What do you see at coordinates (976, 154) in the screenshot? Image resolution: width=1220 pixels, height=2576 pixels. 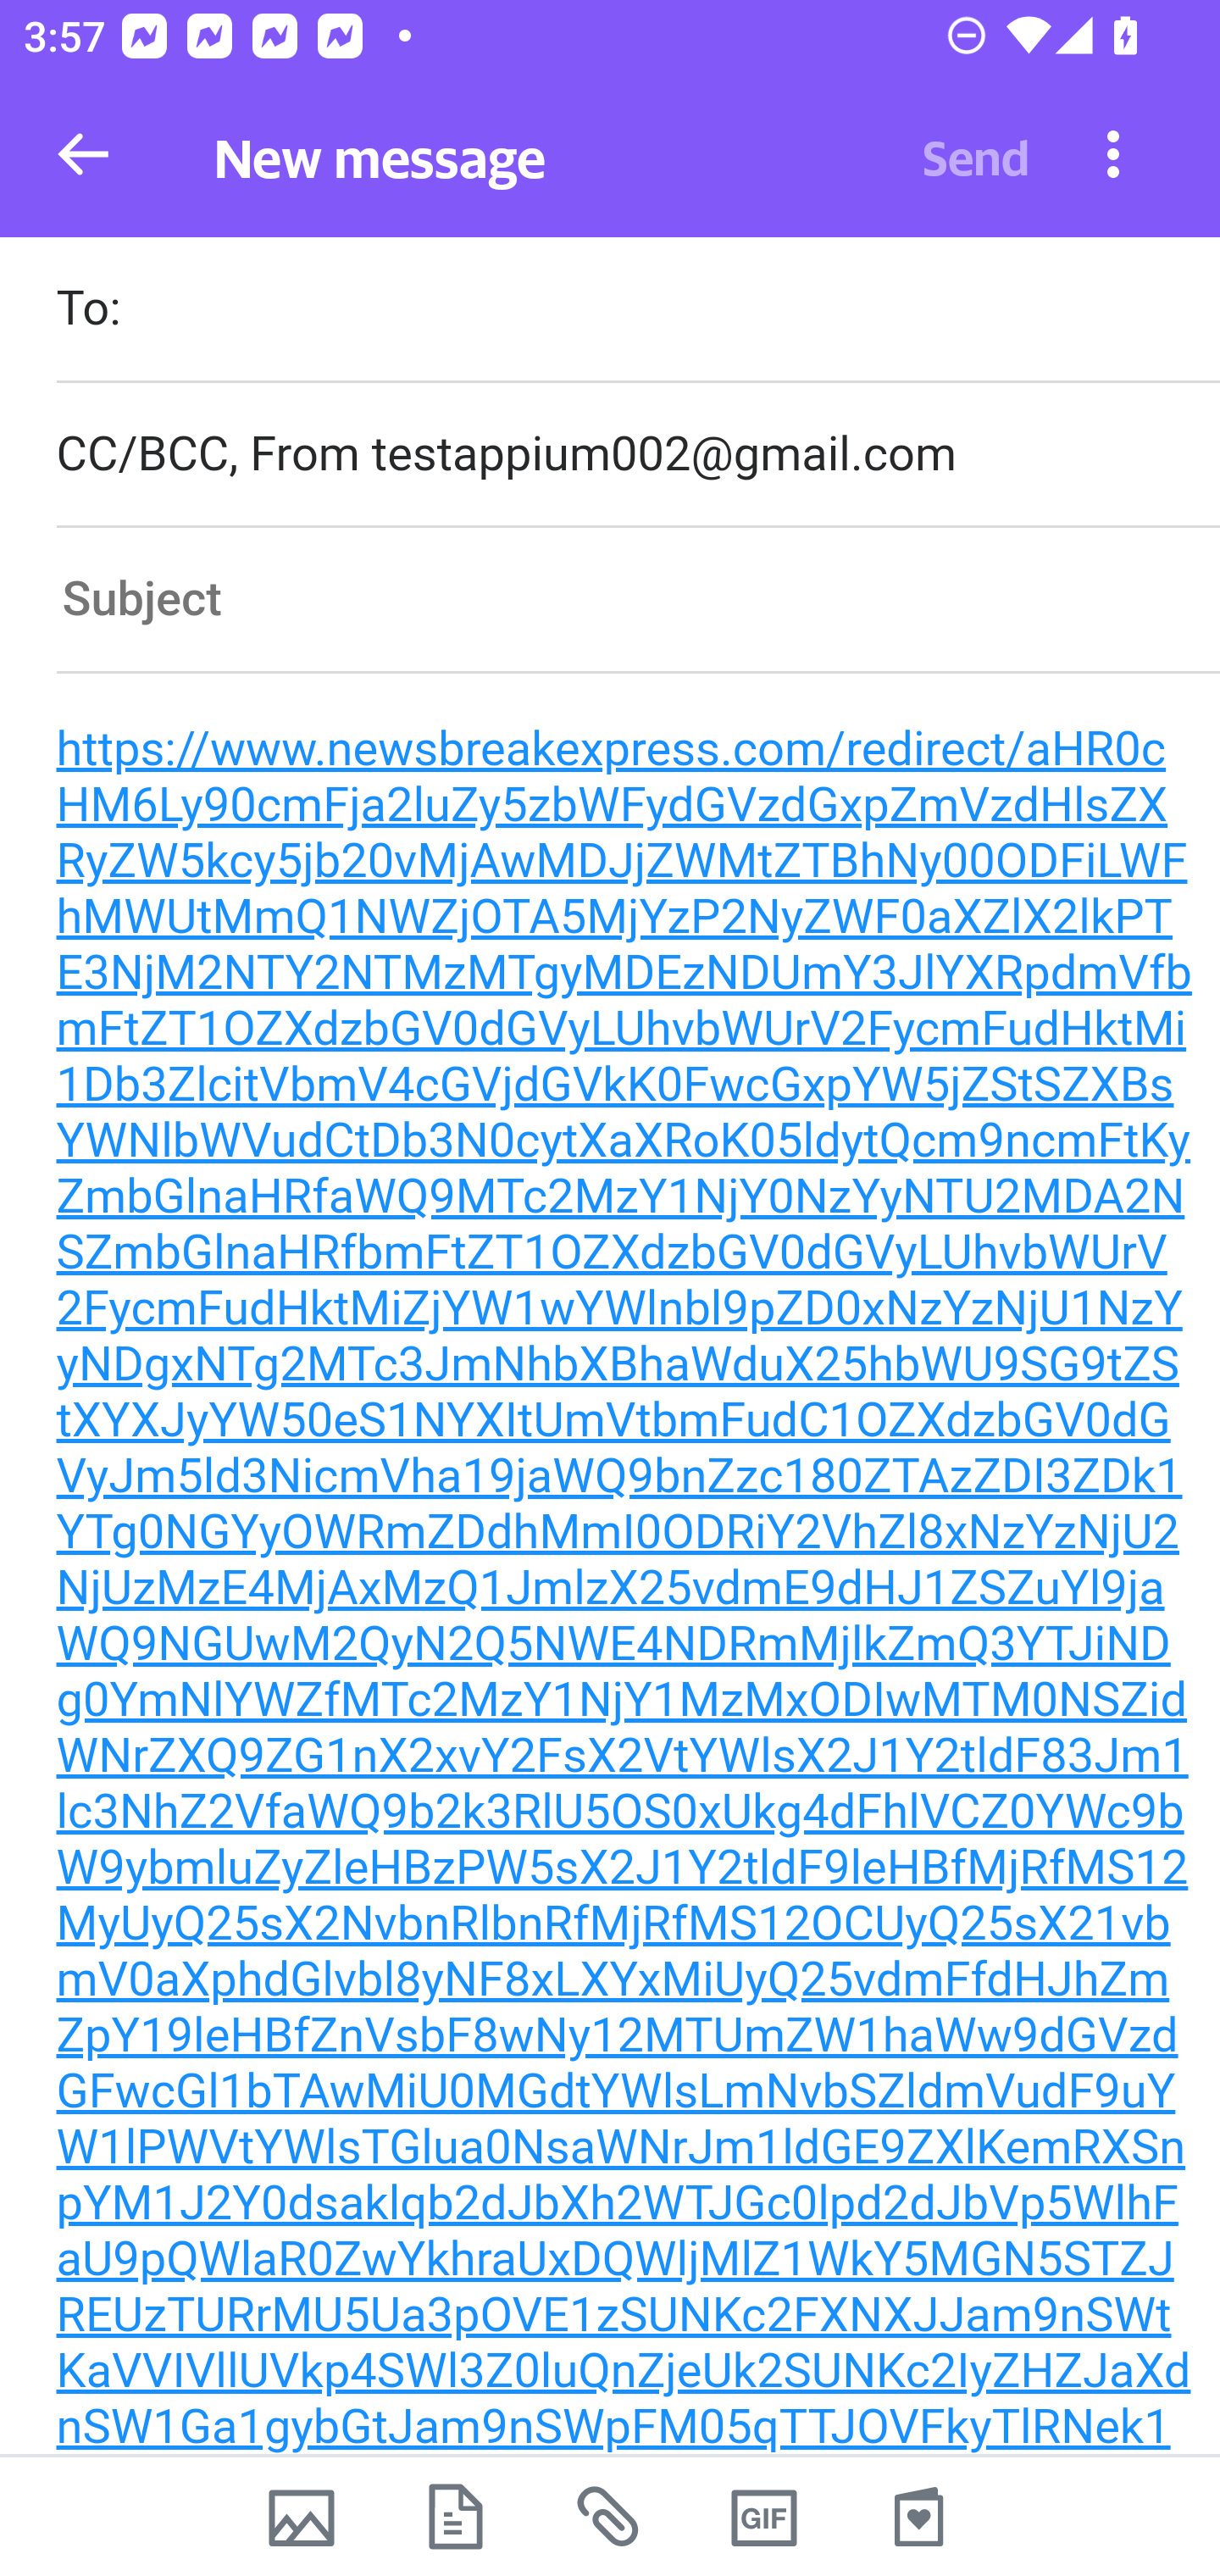 I see `Send` at bounding box center [976, 154].